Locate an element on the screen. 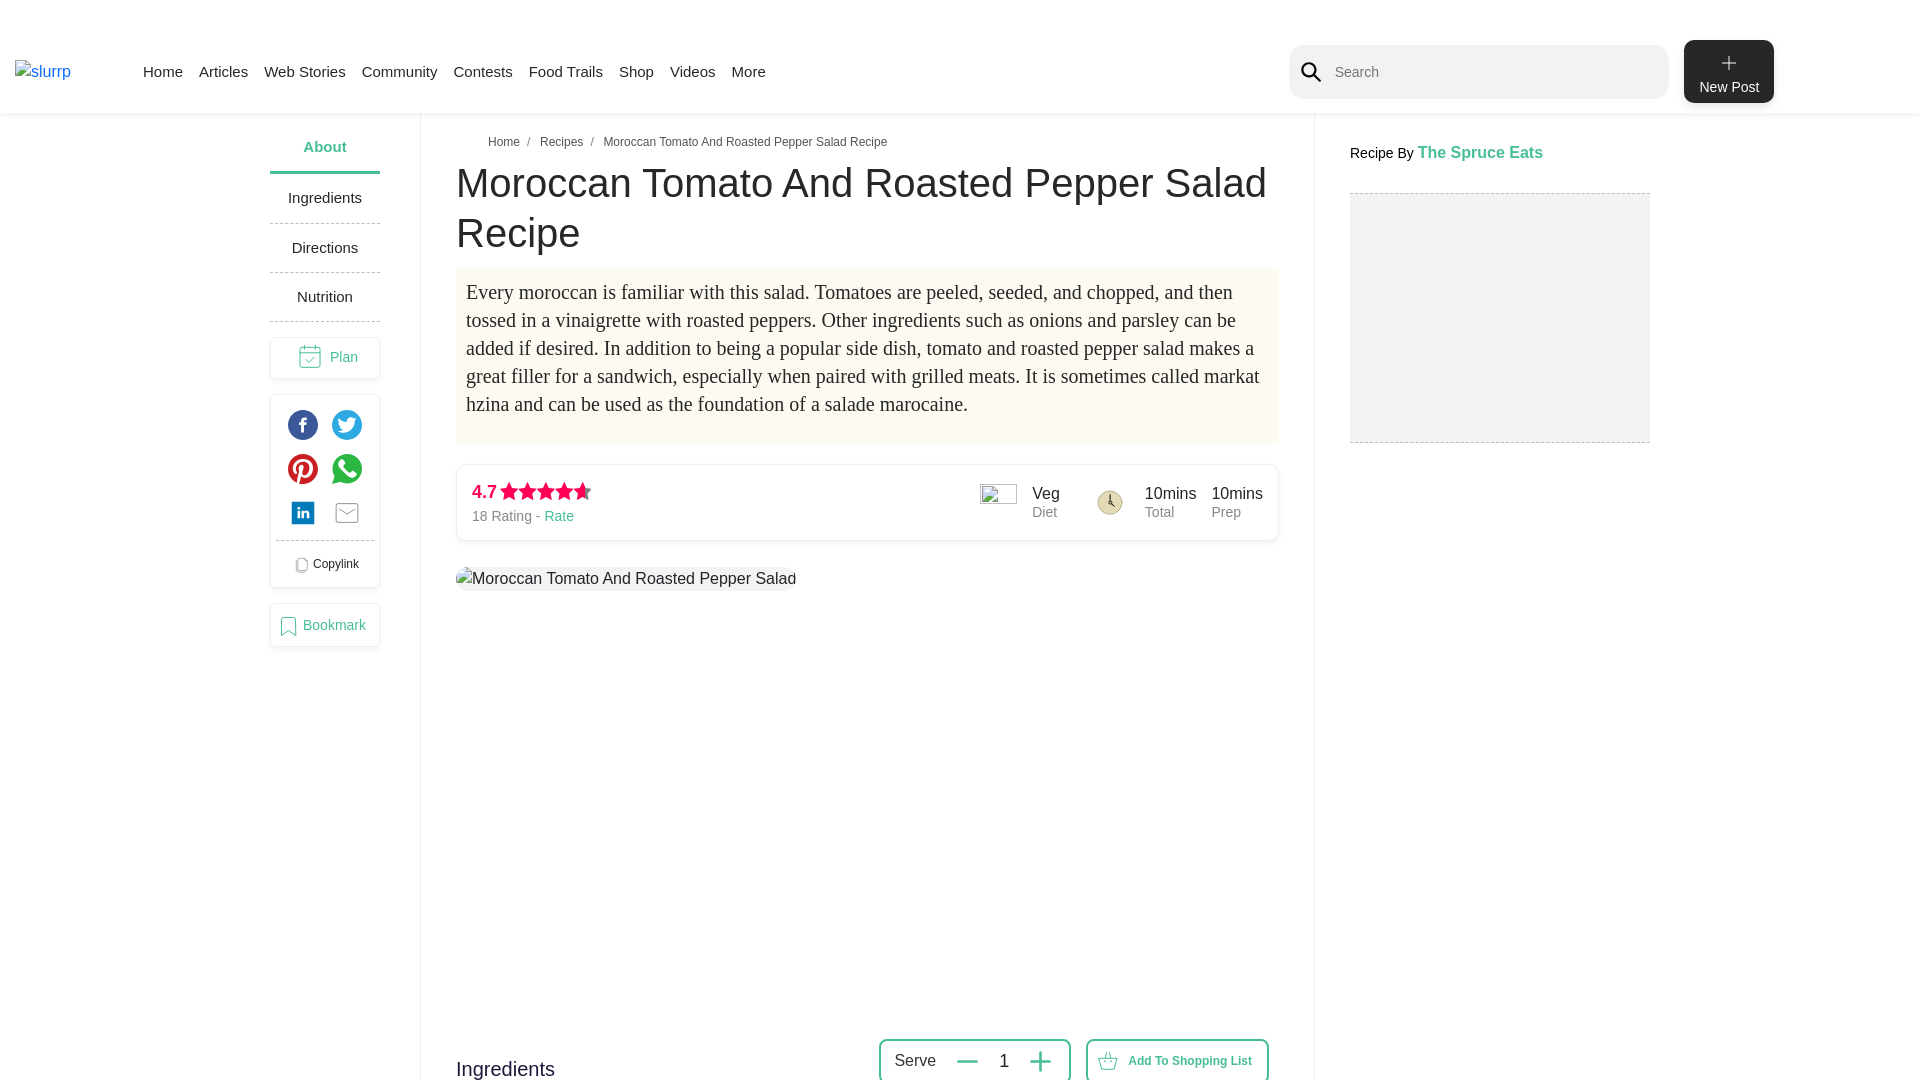  Shop is located at coordinates (636, 70).